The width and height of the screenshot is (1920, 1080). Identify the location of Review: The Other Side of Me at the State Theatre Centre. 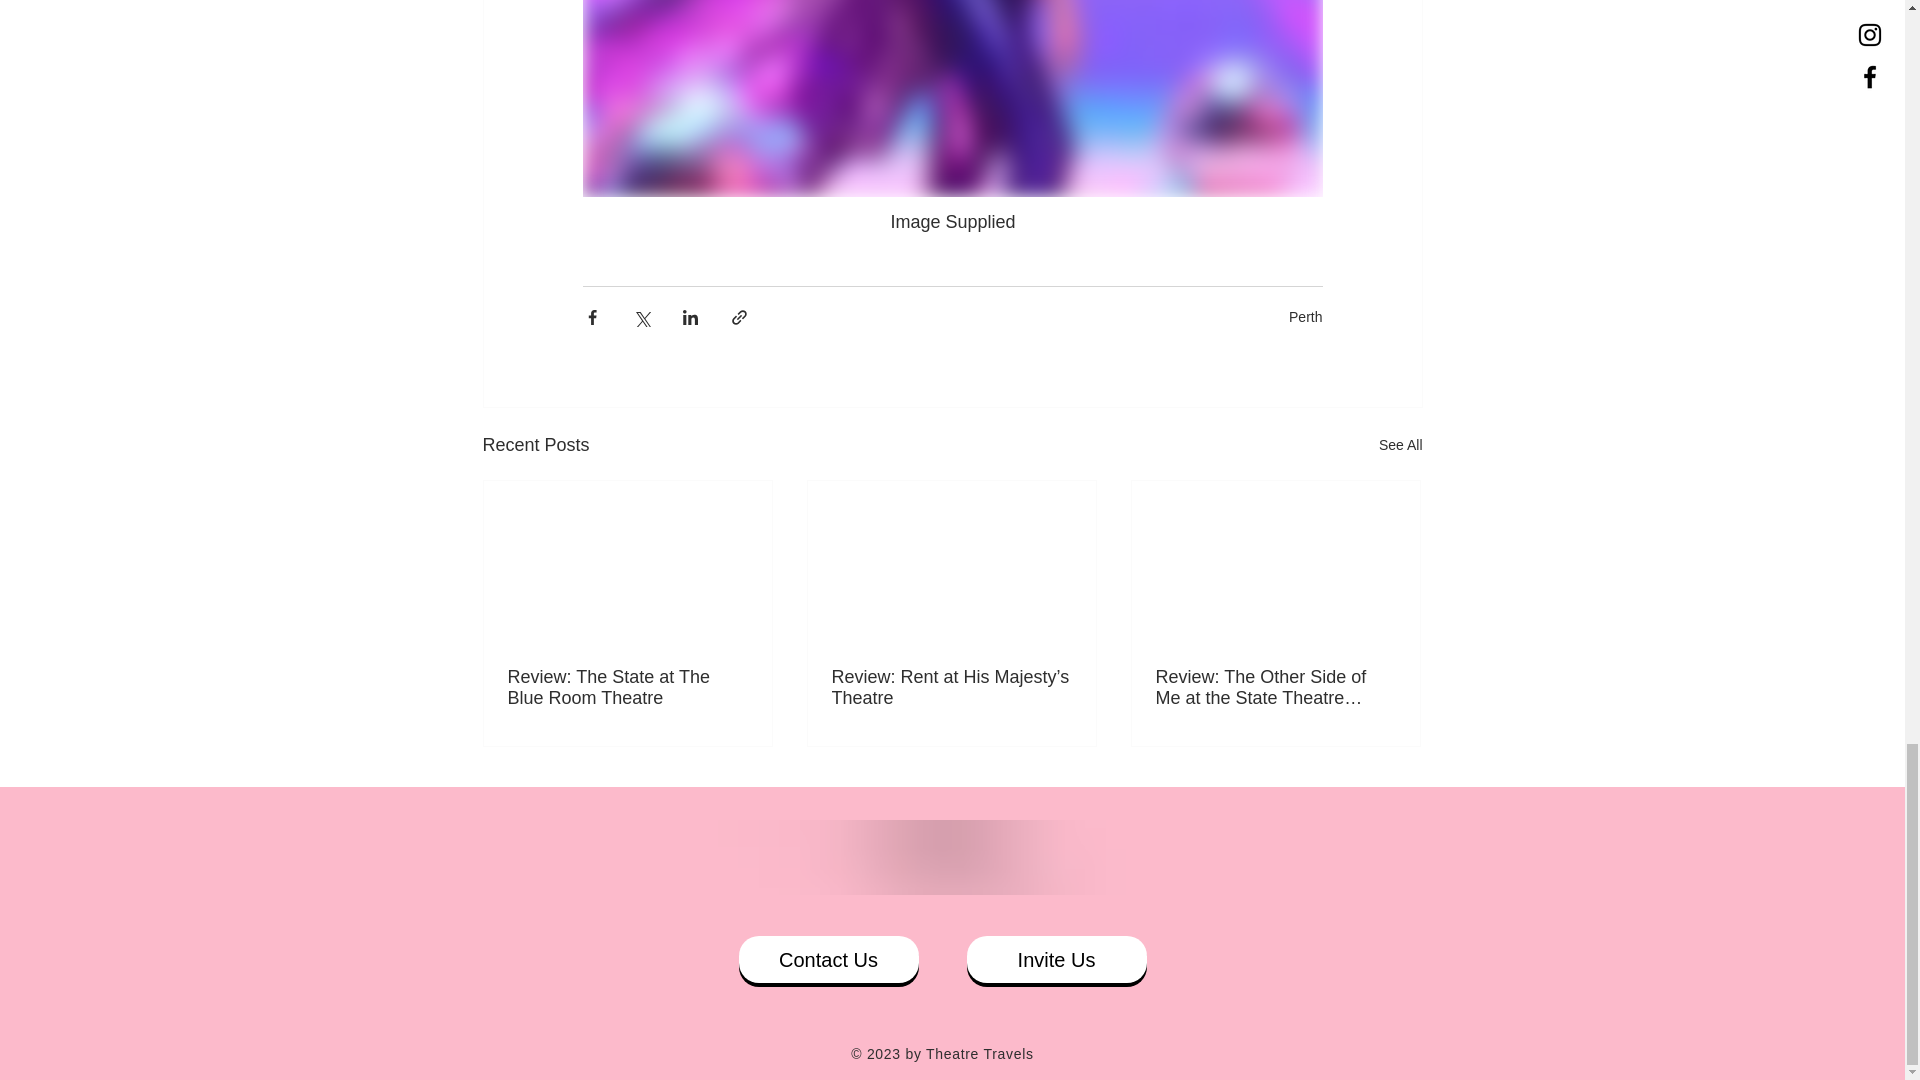
(1275, 688).